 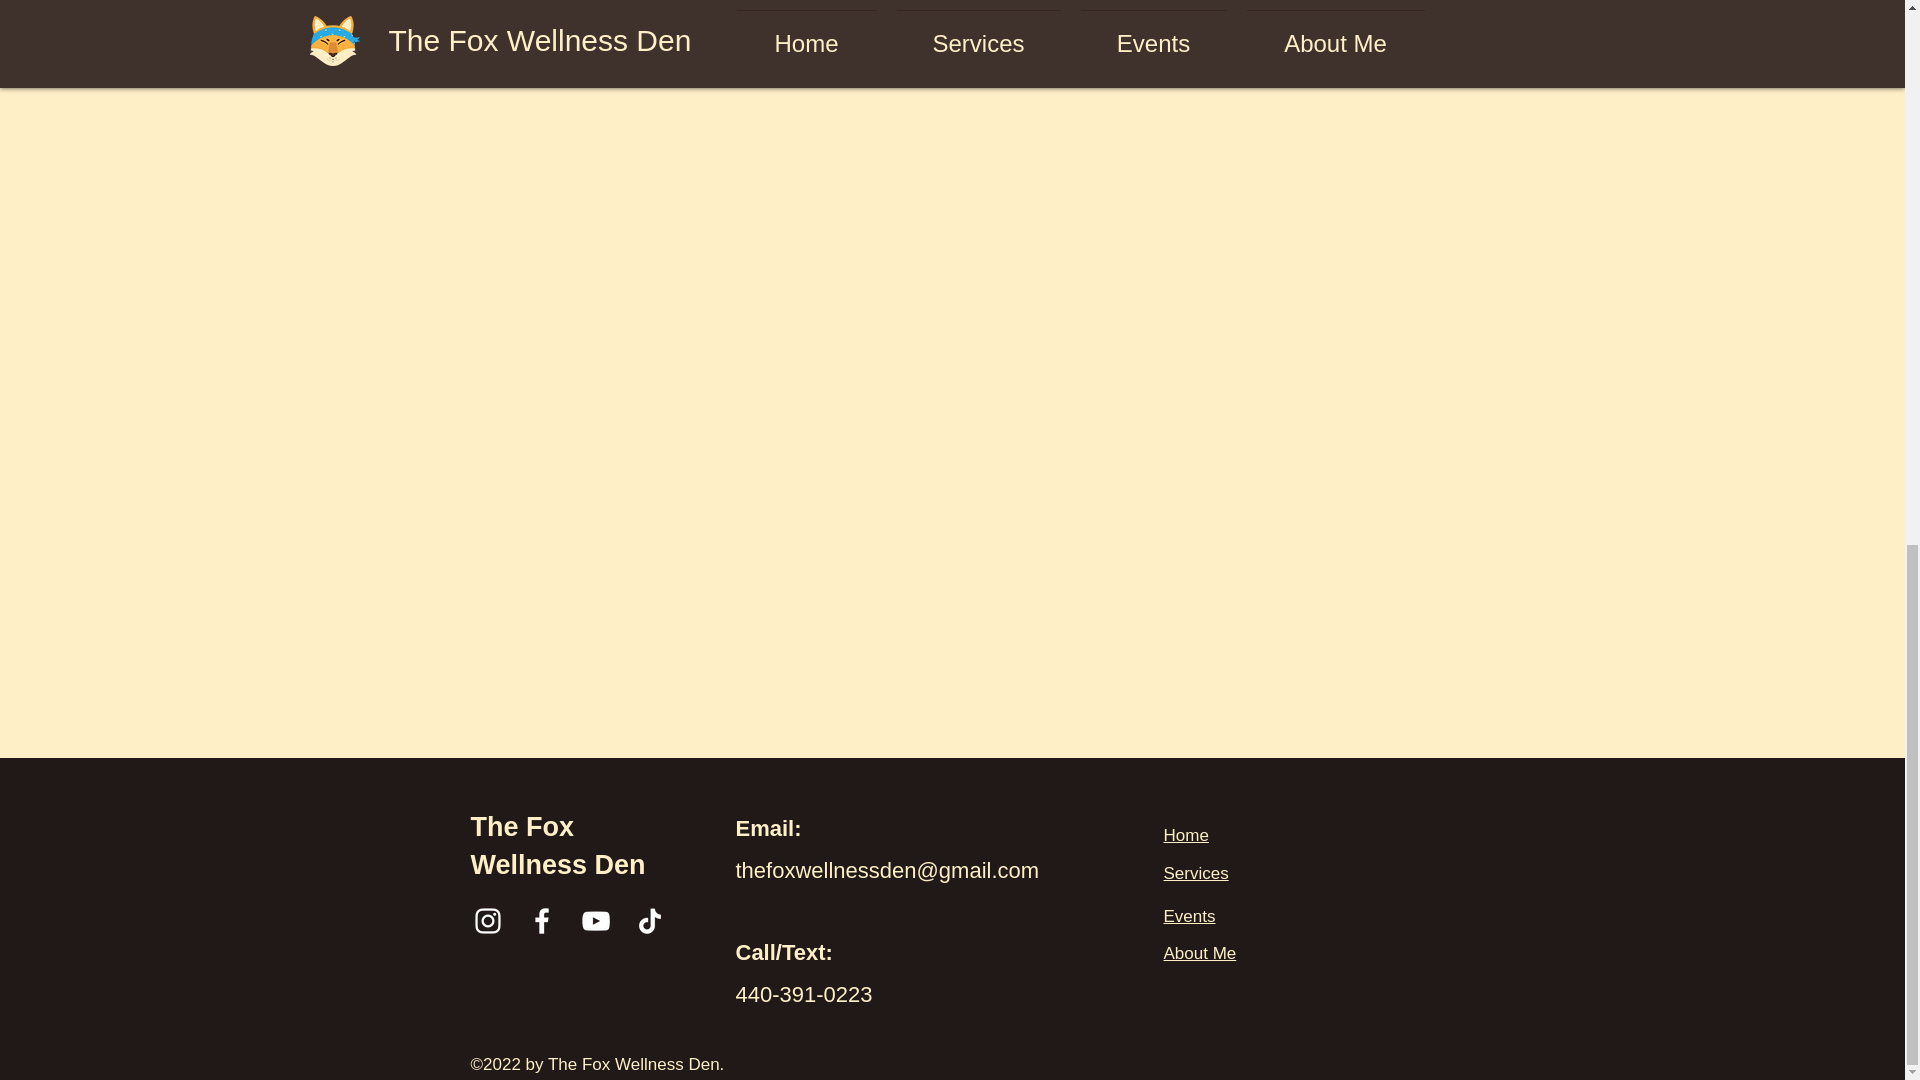 I want to click on About Me, so click(x=1200, y=953).